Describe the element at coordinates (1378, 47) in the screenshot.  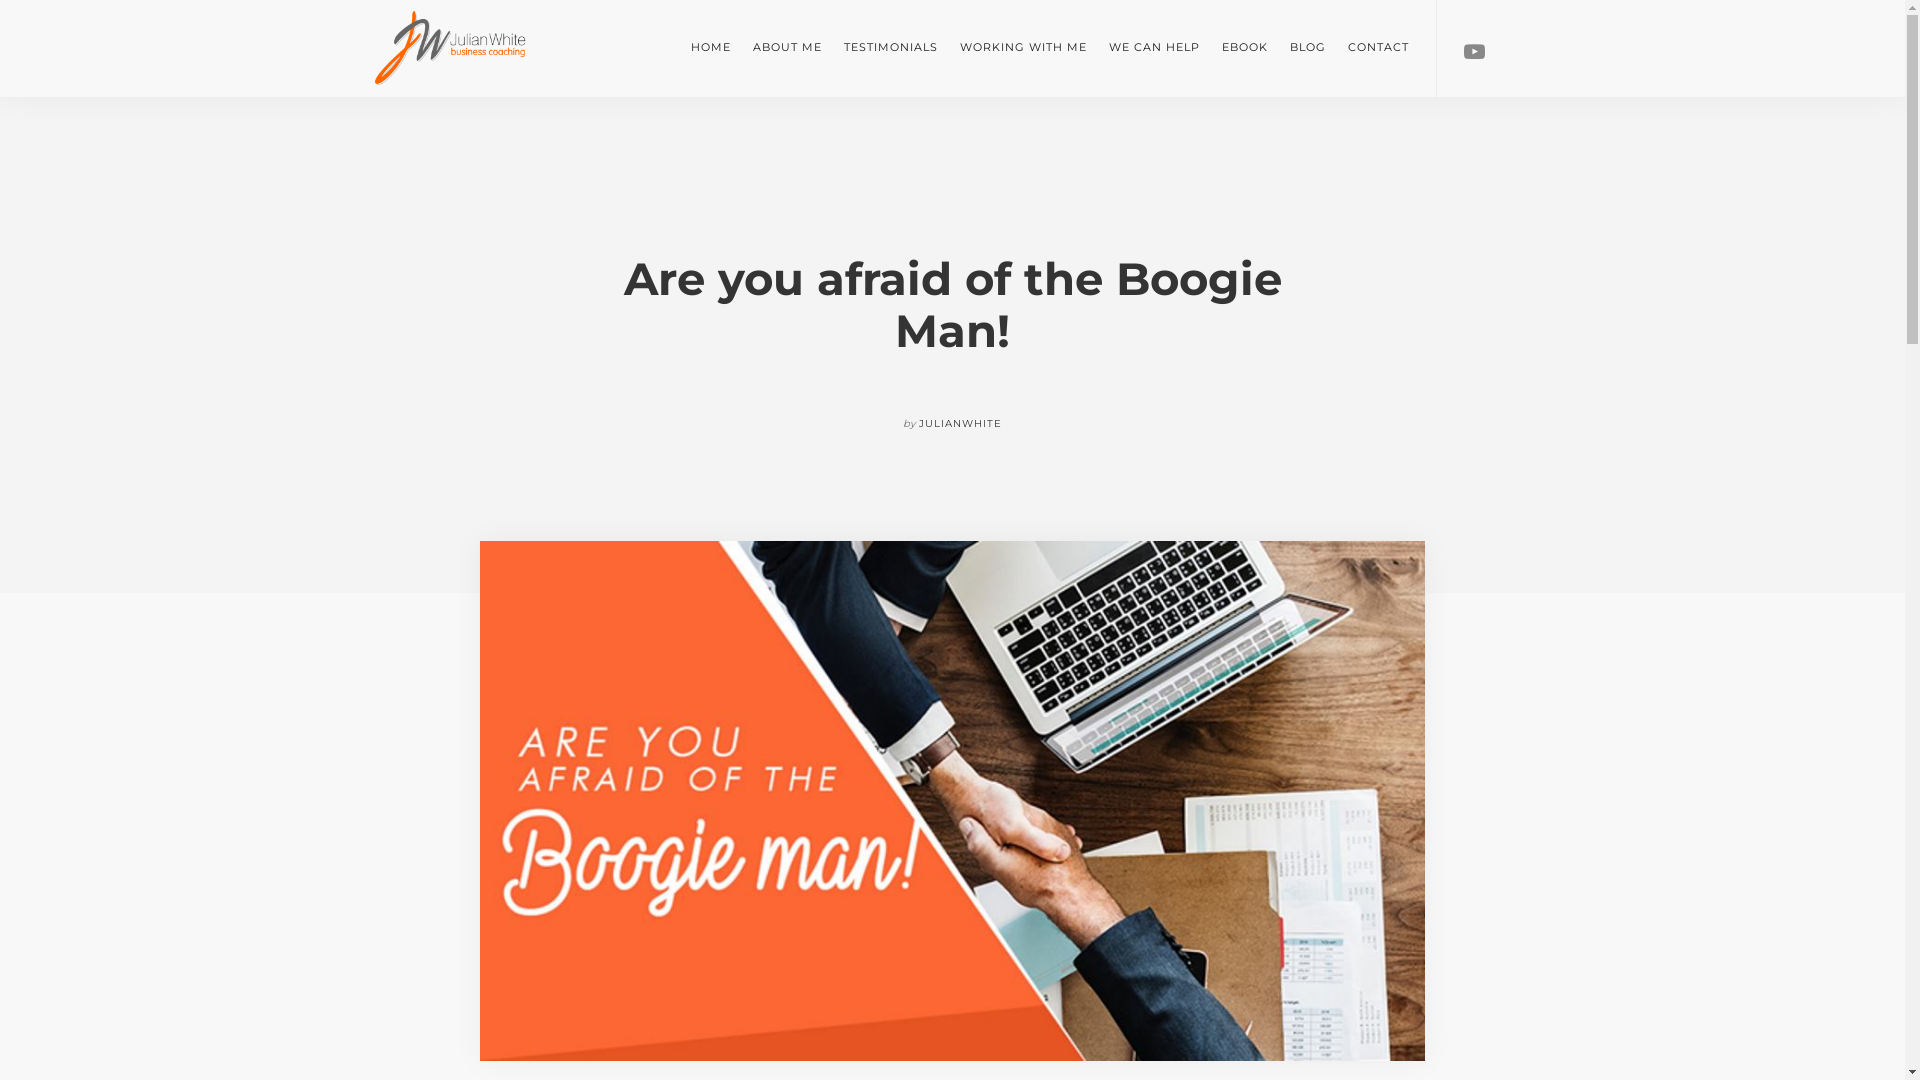
I see `CONTACT` at that location.